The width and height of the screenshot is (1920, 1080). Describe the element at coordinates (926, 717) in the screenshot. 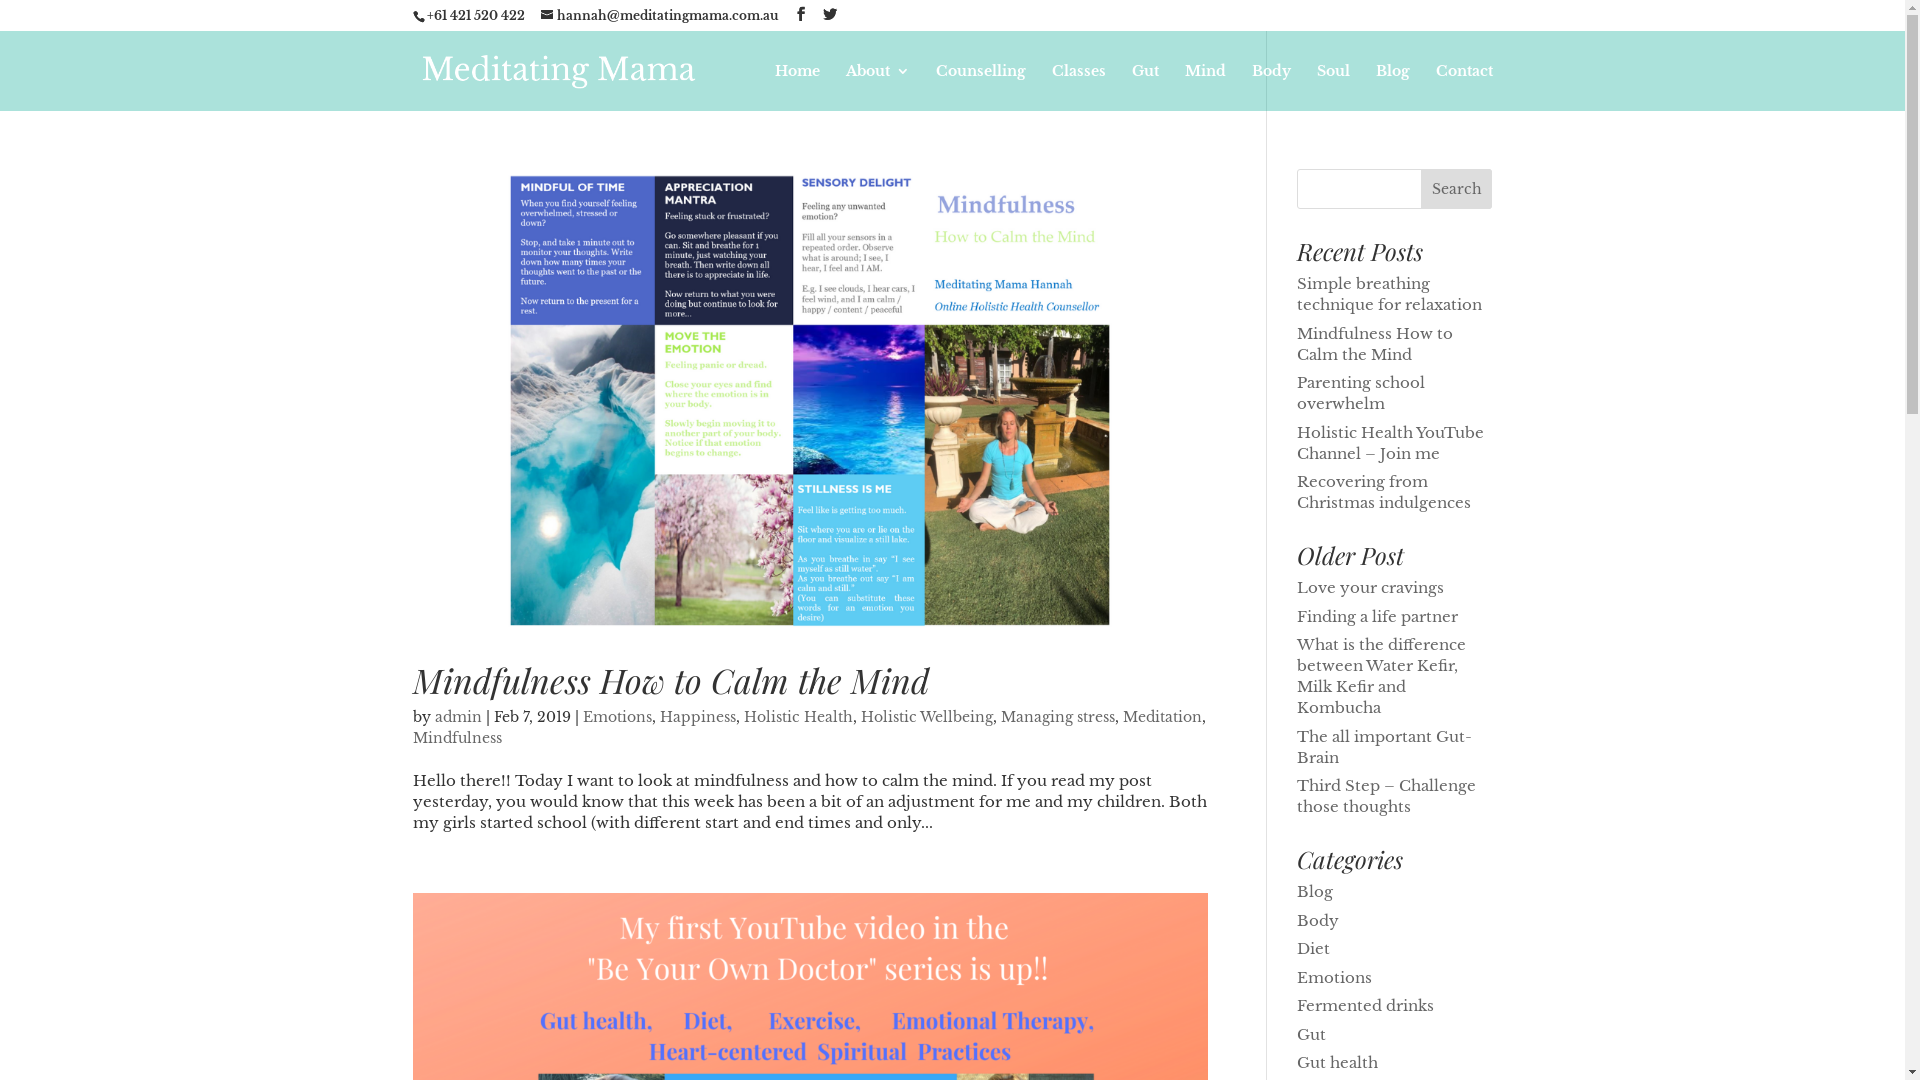

I see `Holistic Wellbeing` at that location.